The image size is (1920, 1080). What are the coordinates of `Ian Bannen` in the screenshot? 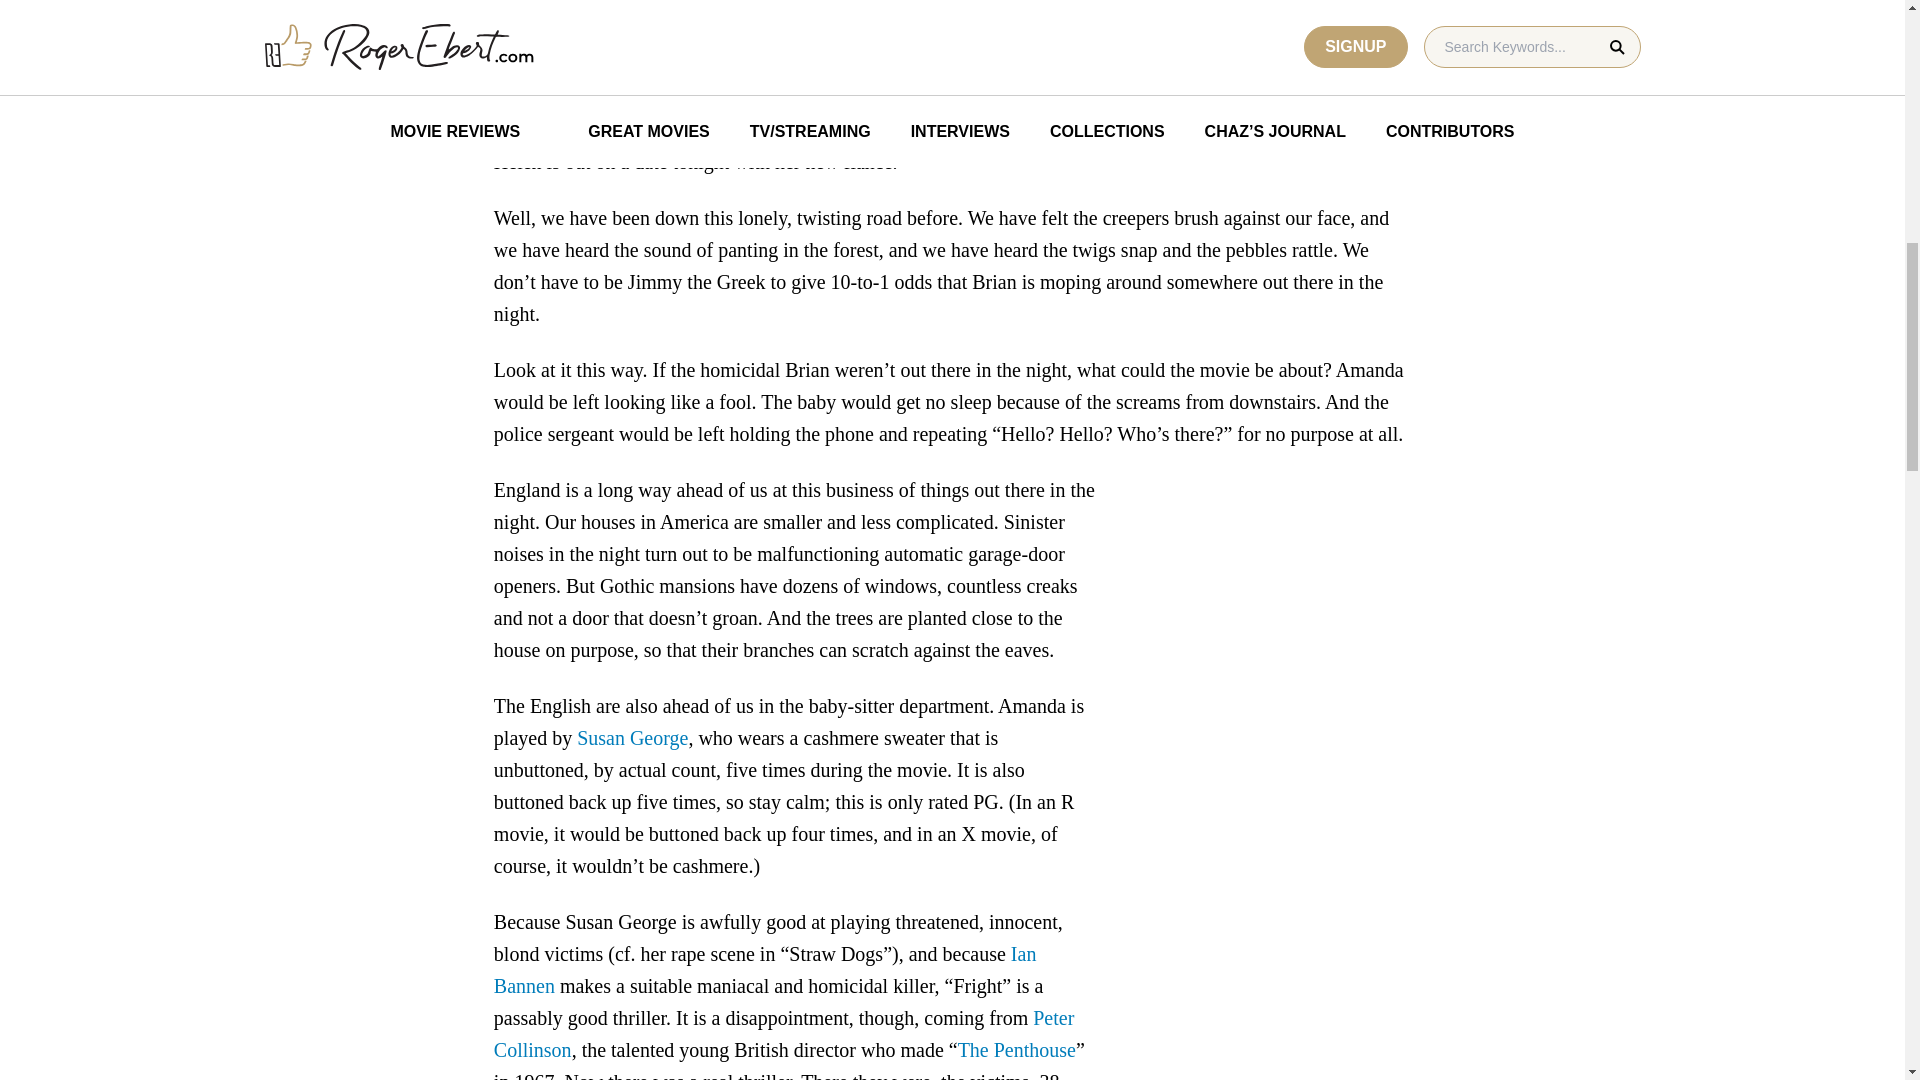 It's located at (764, 969).